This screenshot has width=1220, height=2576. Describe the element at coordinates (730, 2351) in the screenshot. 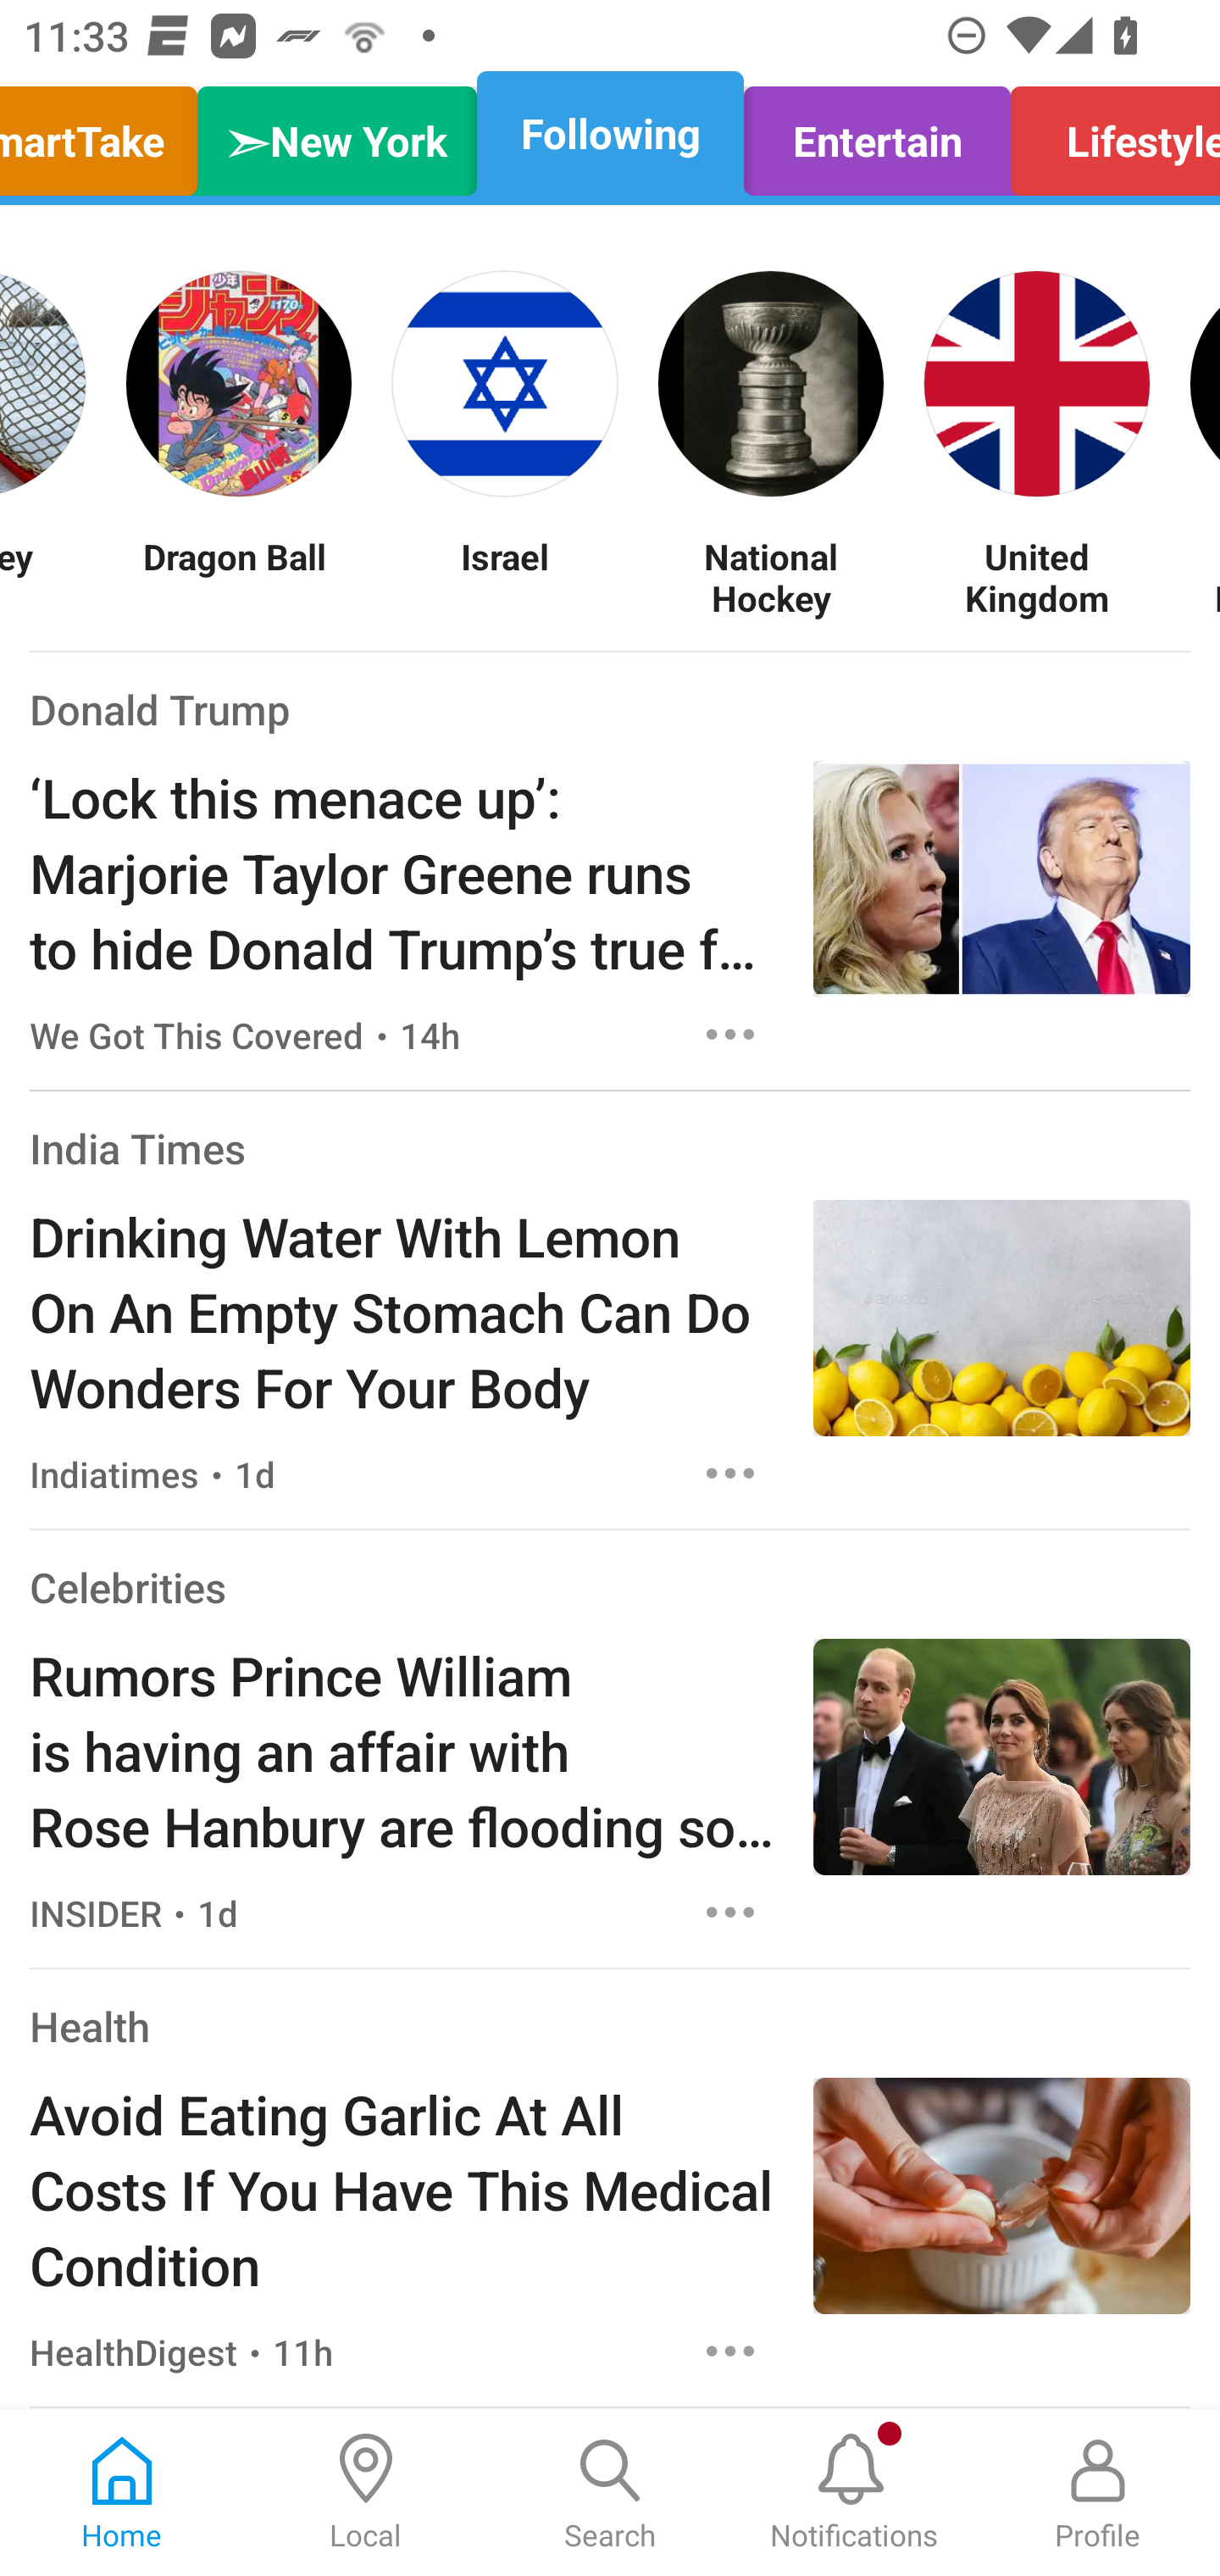

I see `Options` at that location.